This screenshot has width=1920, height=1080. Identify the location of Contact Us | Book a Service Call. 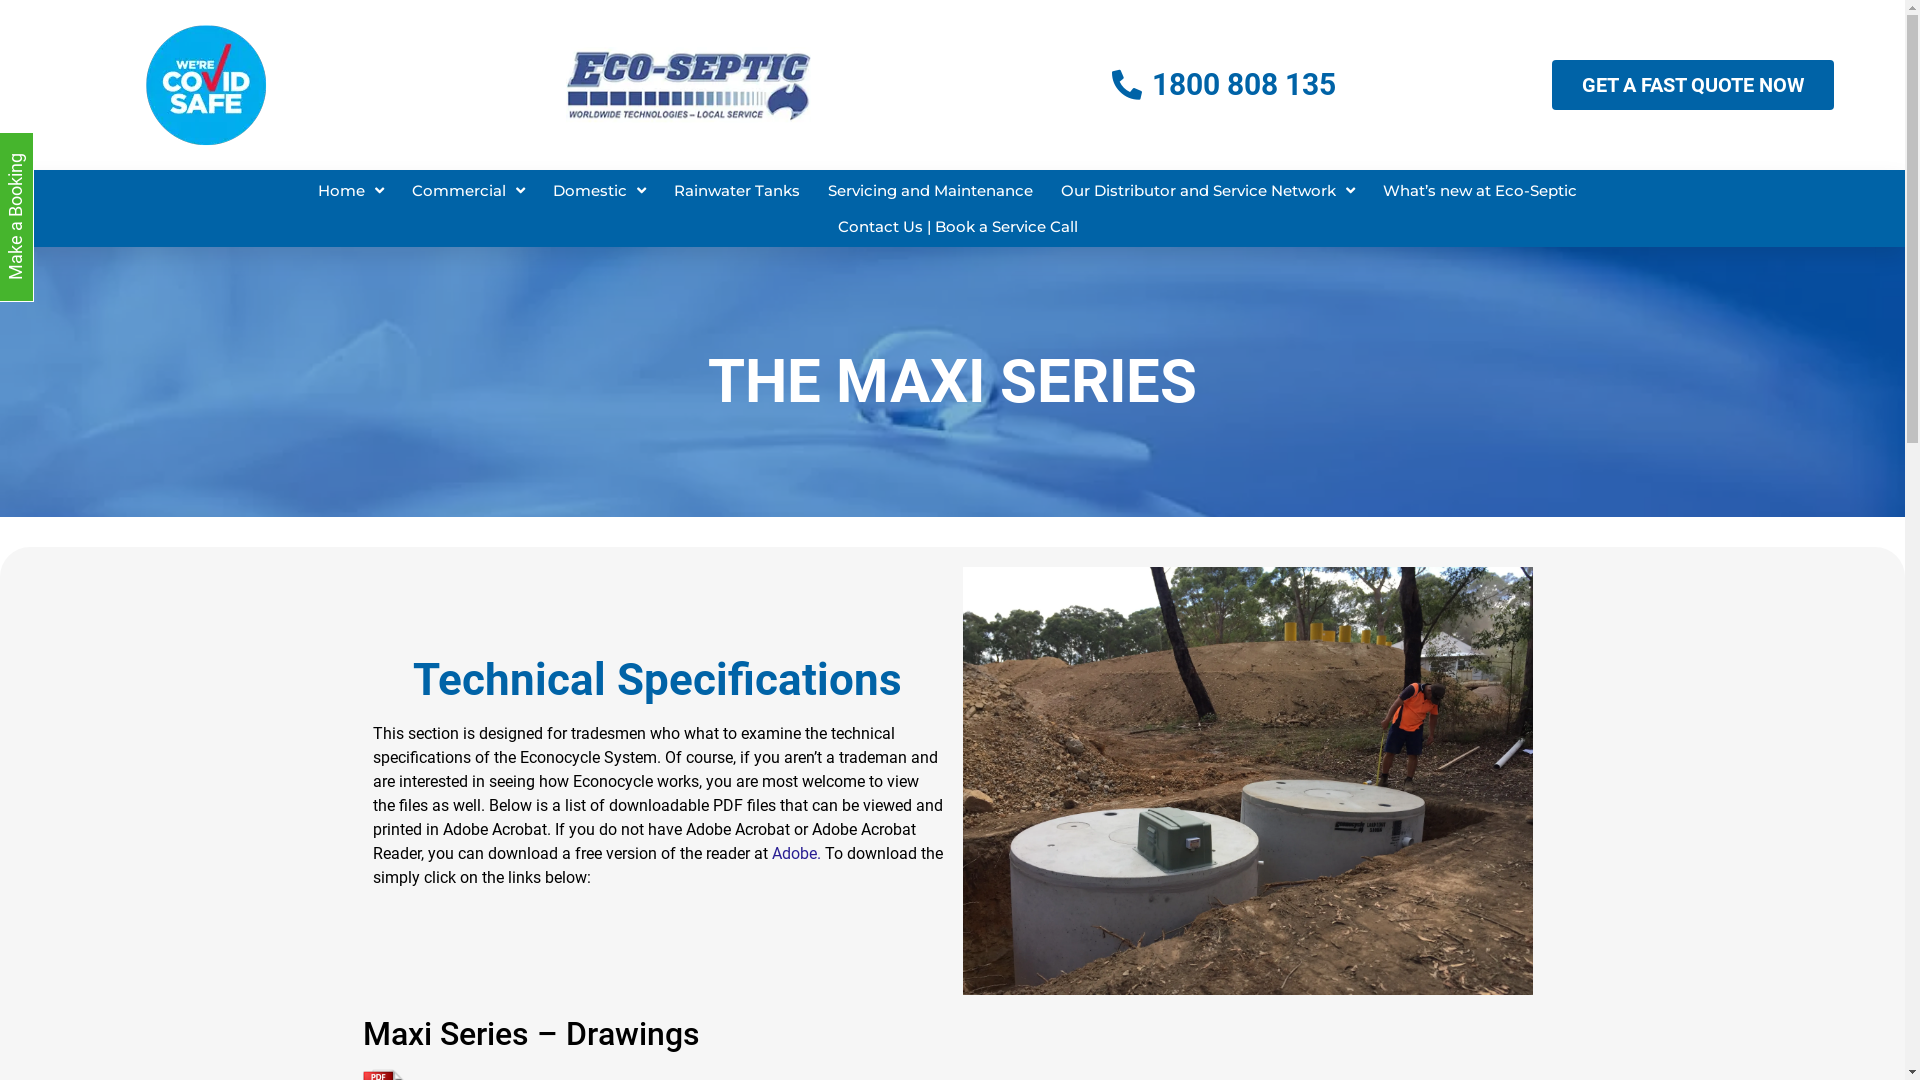
(958, 226).